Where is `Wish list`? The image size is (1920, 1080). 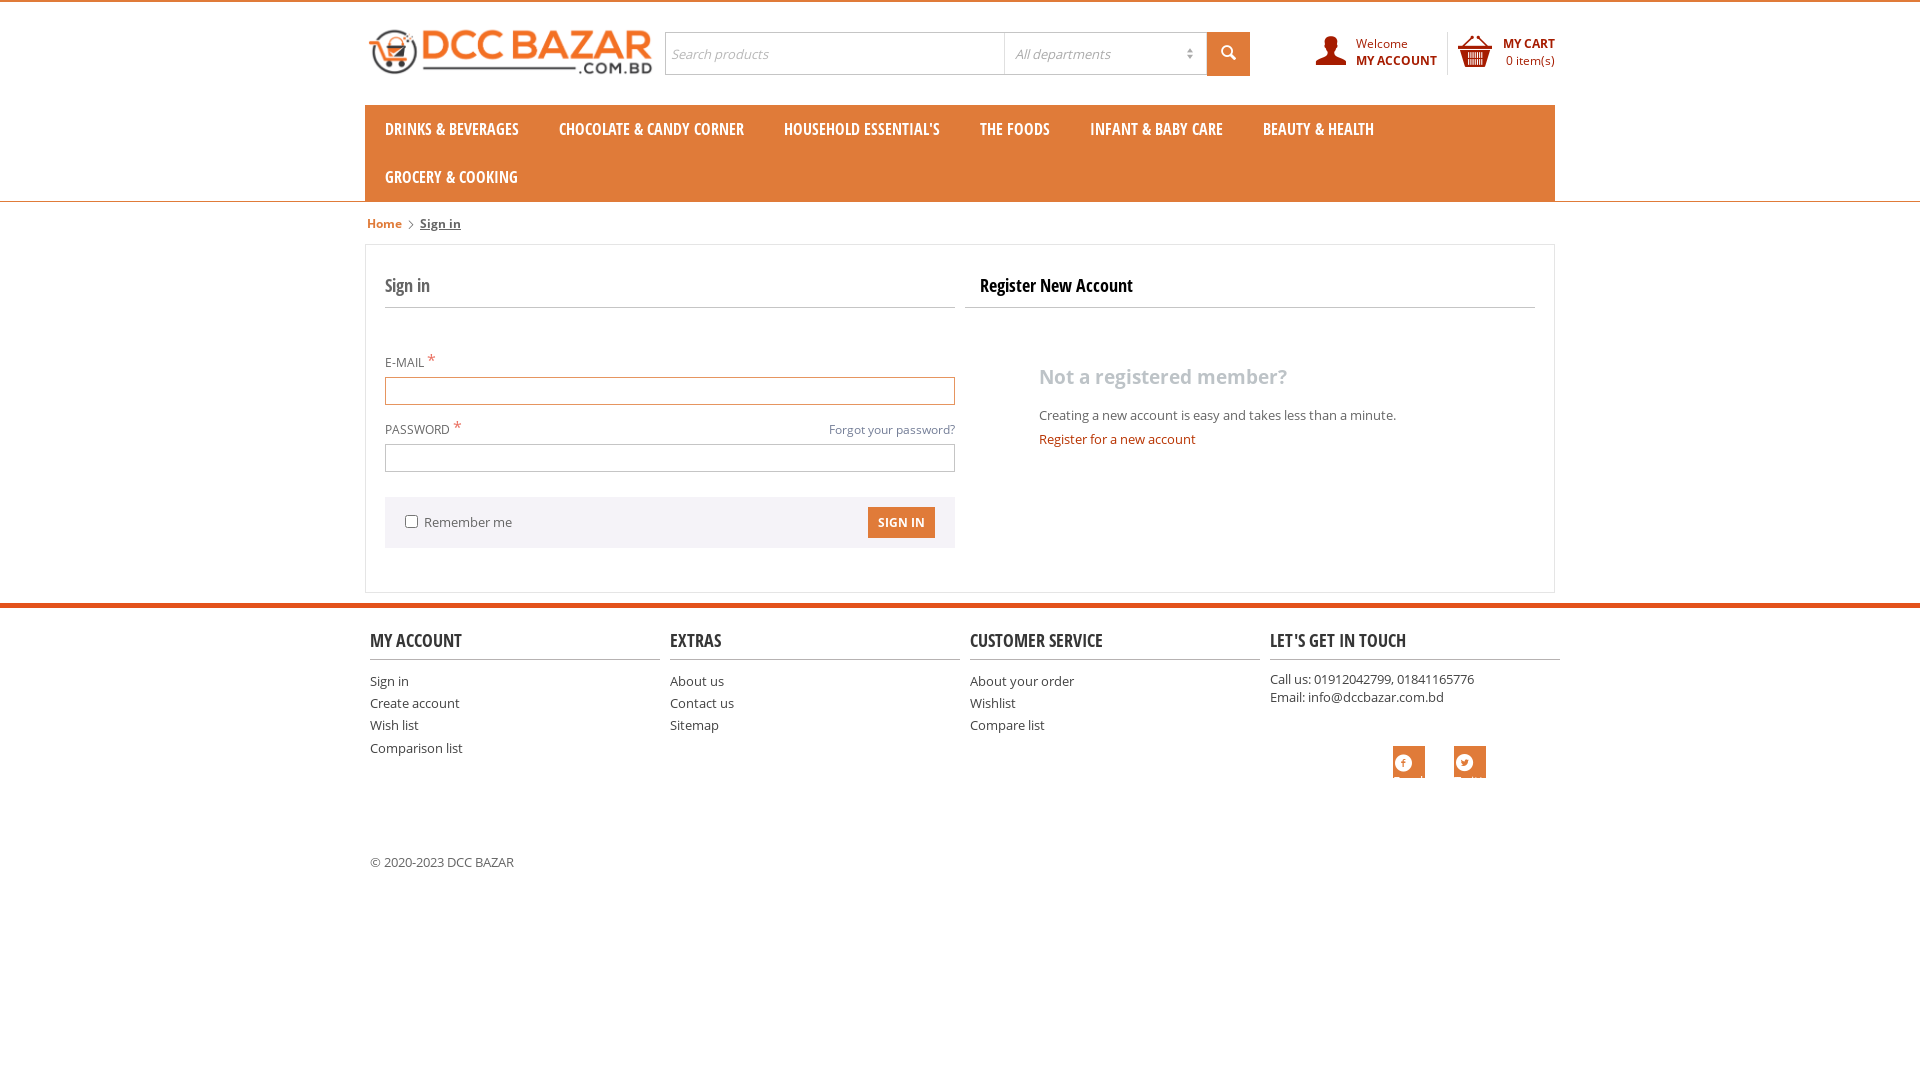 Wish list is located at coordinates (394, 725).